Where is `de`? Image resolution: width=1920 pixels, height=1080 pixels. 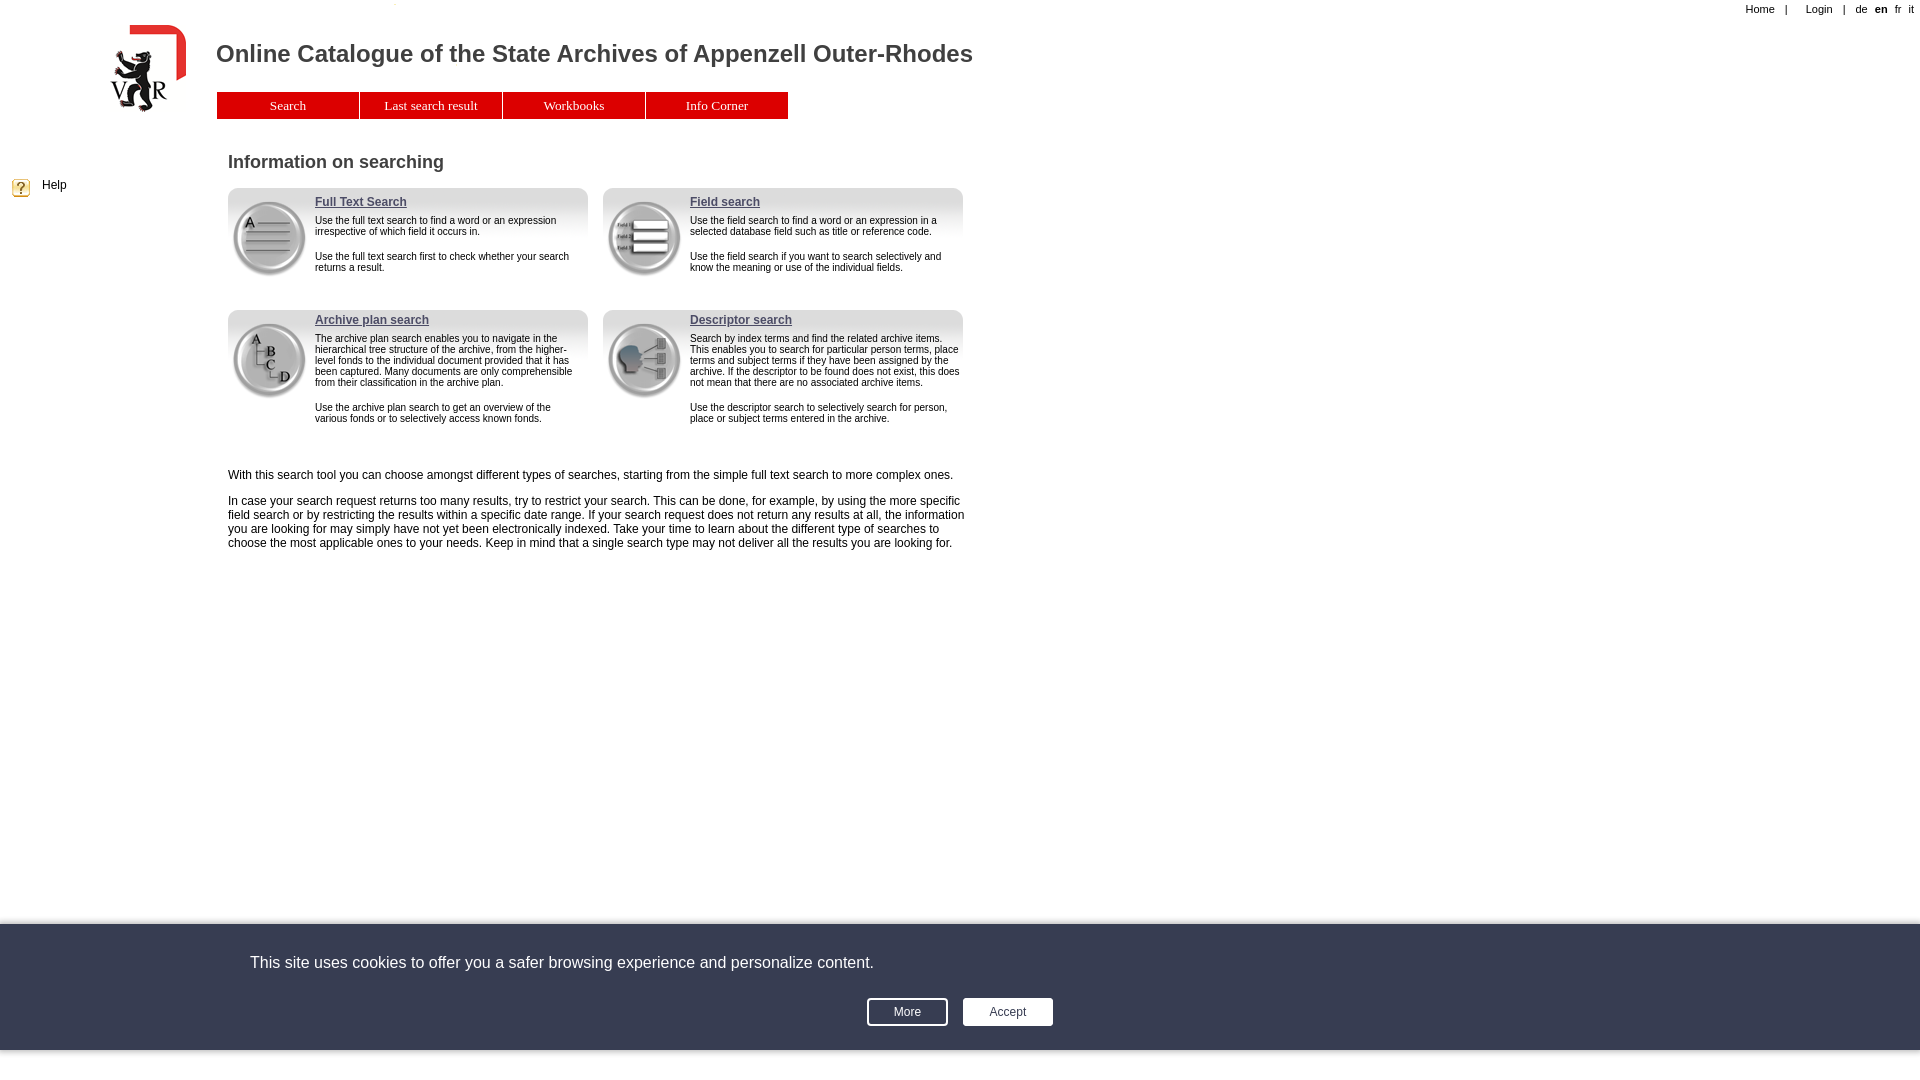
de is located at coordinates (1861, 9).